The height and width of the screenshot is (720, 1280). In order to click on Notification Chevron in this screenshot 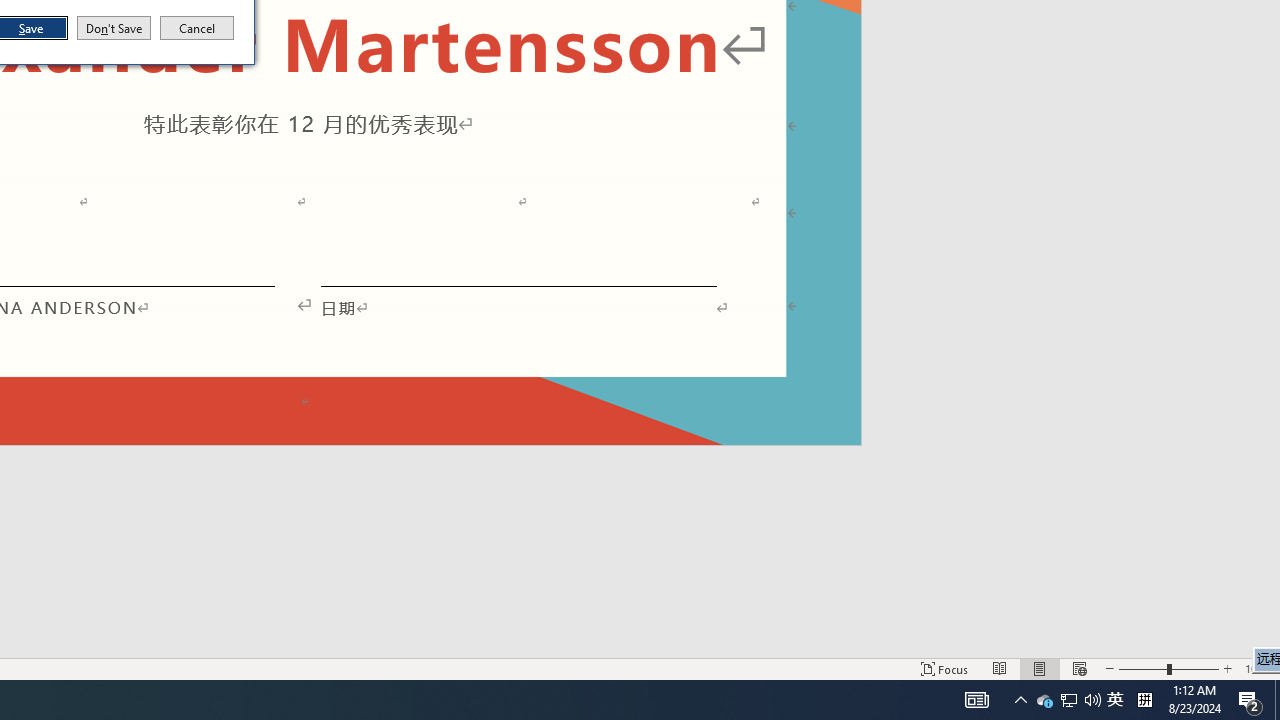, I will do `click(1020, 700)`.